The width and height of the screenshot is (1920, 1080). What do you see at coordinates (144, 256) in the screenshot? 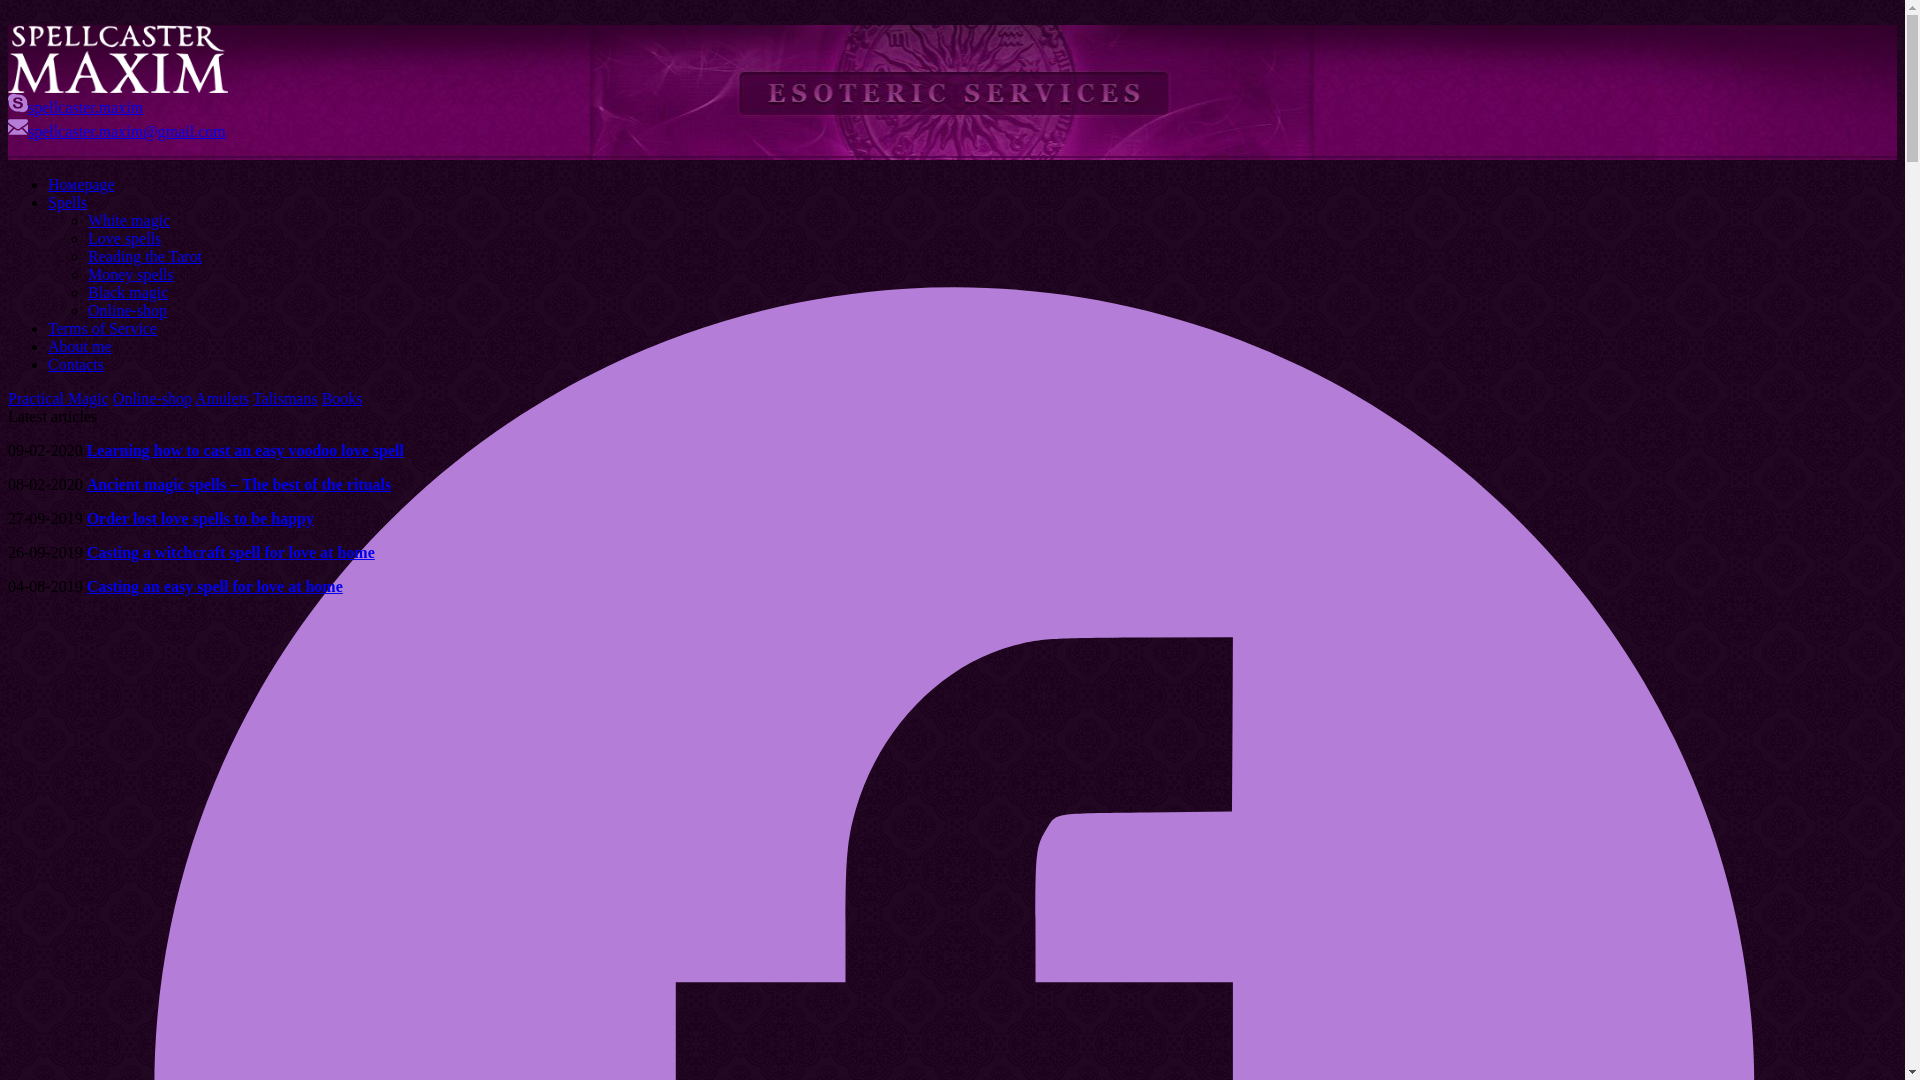
I see `Reading the Tarot` at bounding box center [144, 256].